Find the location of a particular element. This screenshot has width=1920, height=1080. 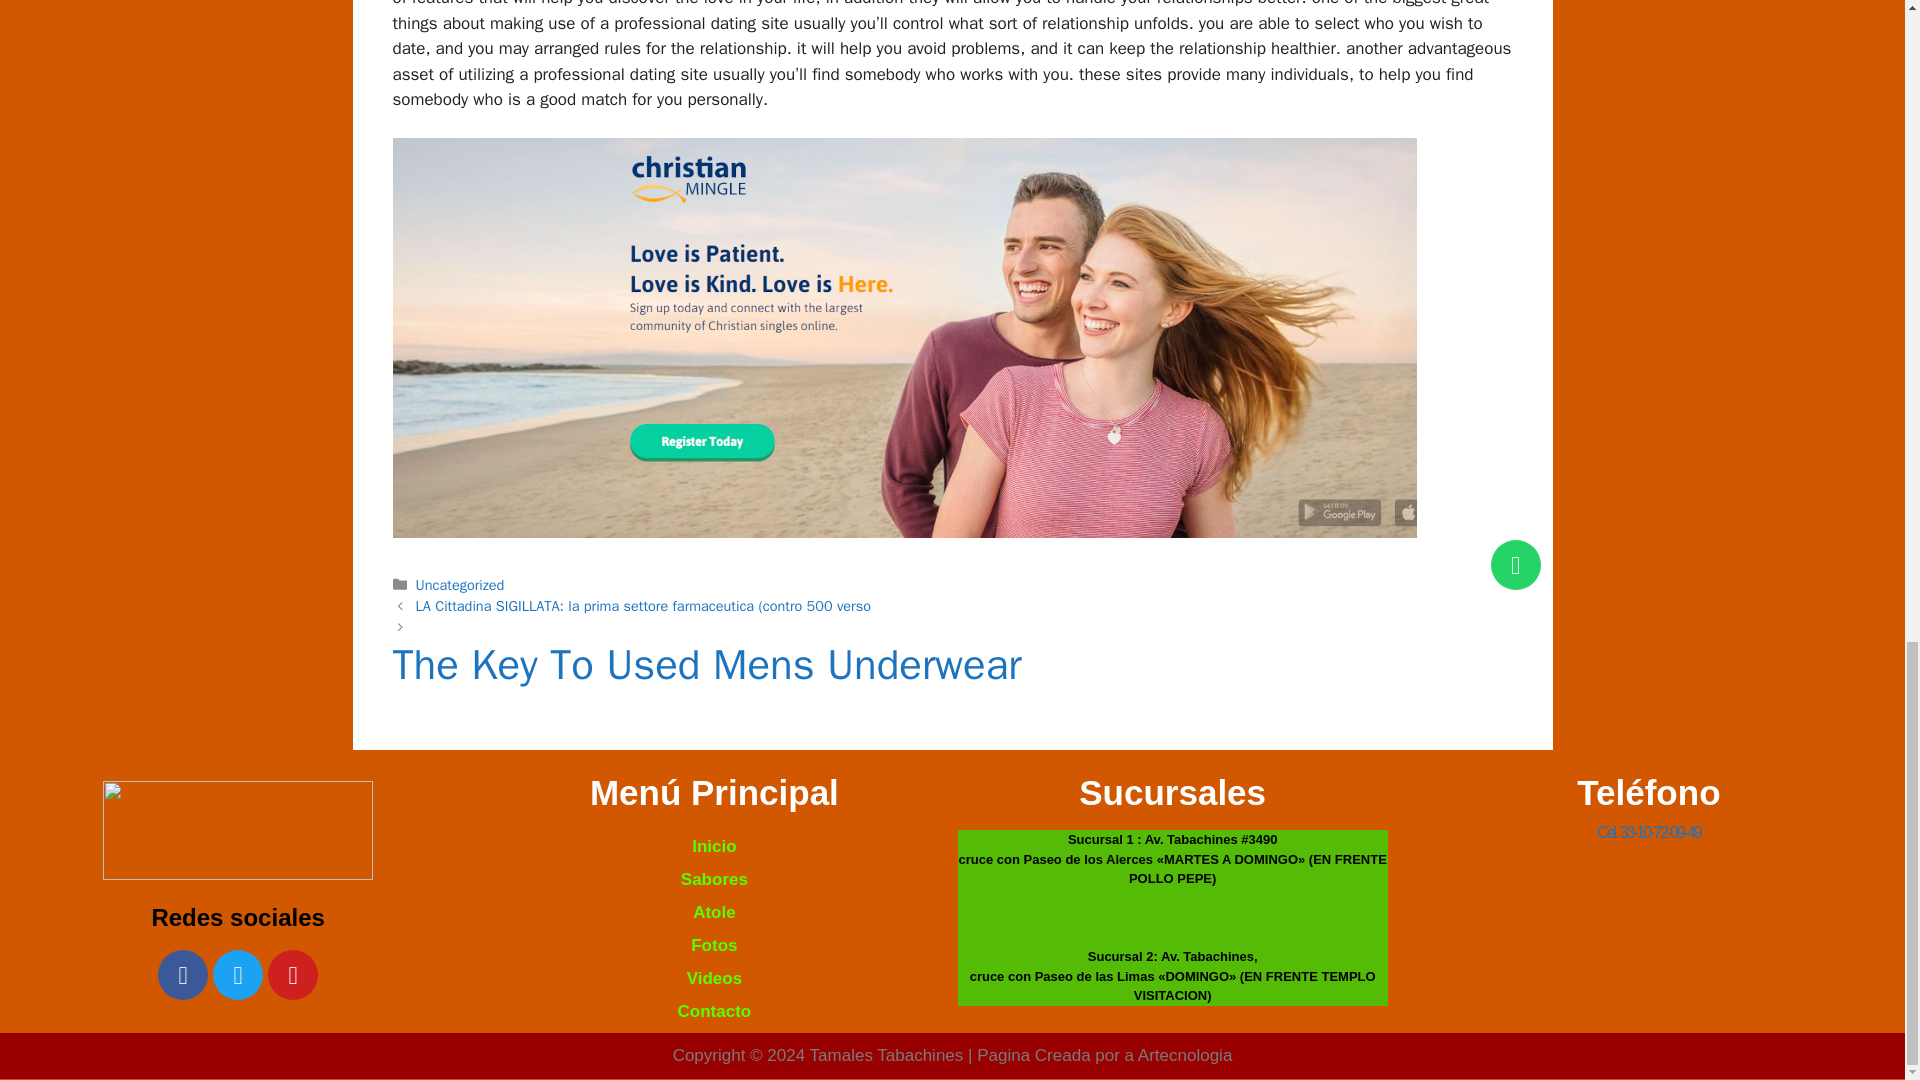

Inicio is located at coordinates (714, 846).